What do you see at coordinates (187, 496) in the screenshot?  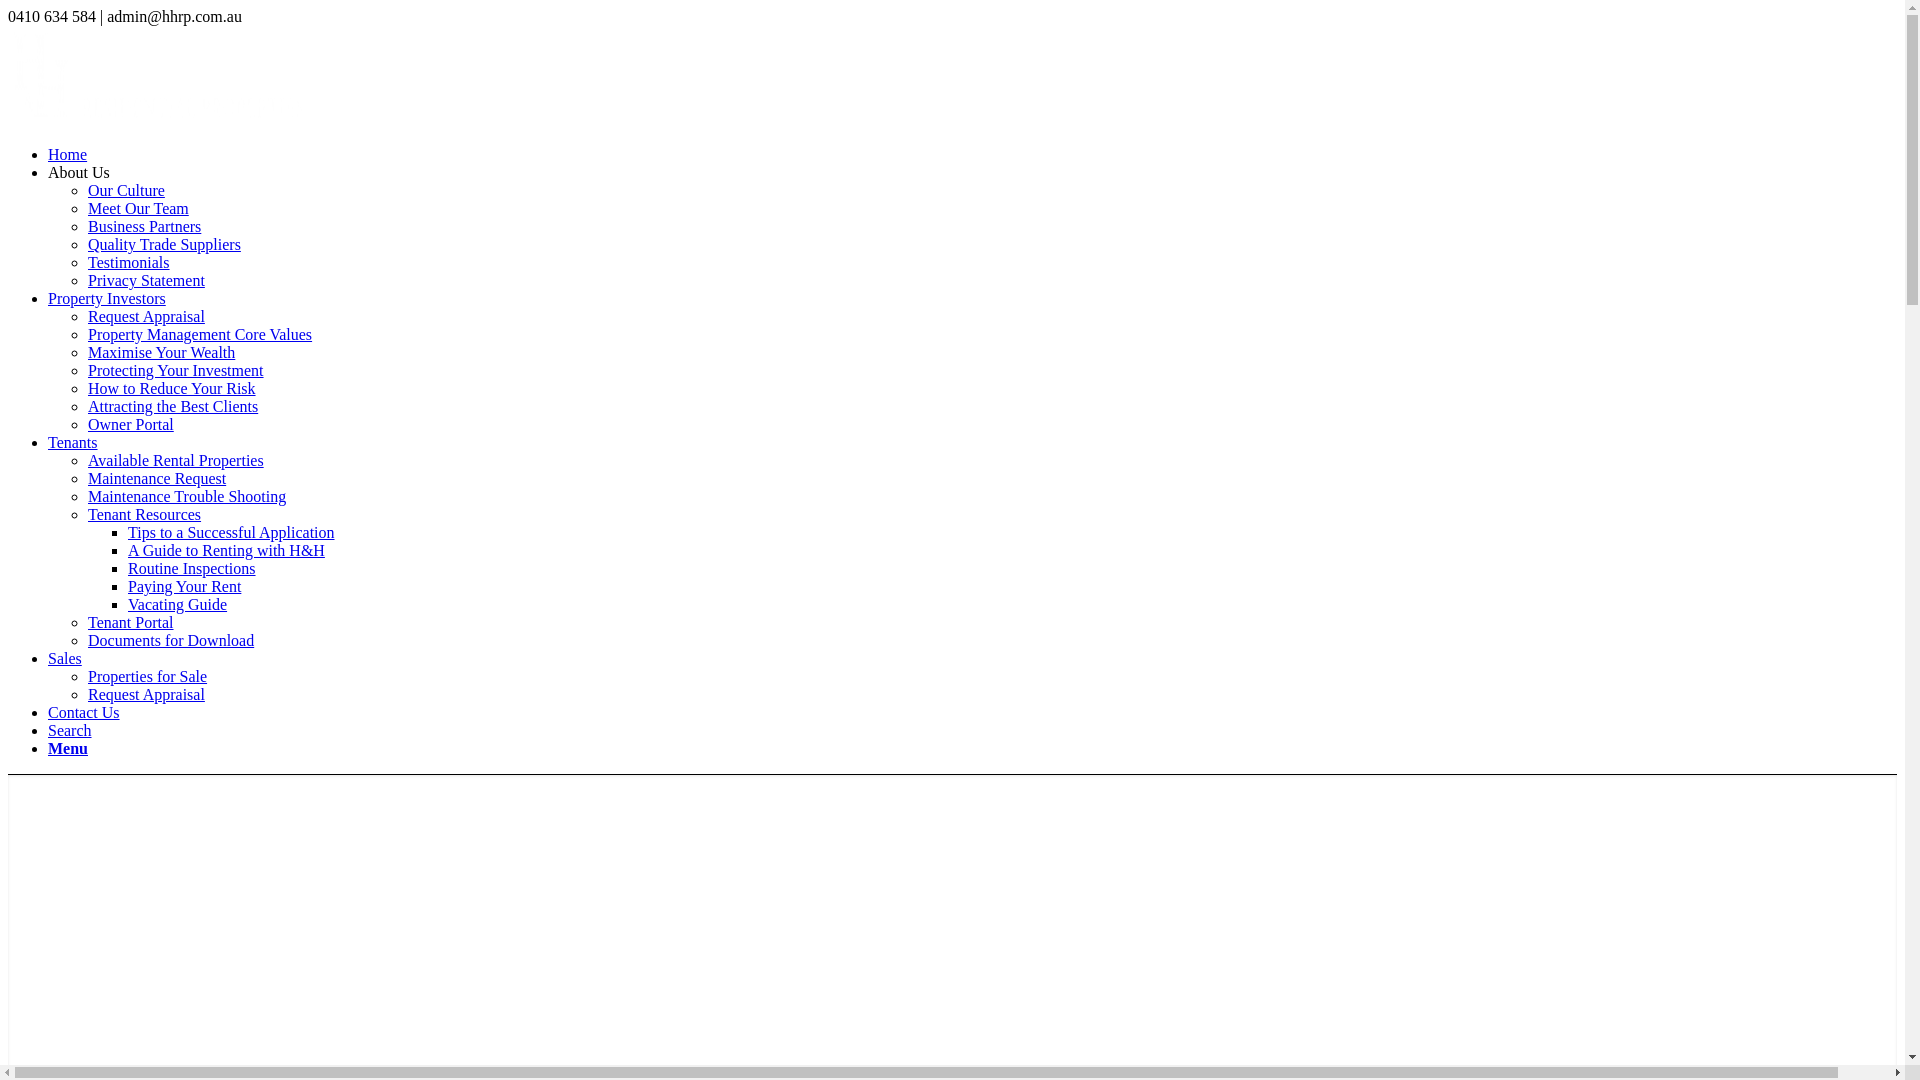 I see `Maintenance Trouble Shooting` at bounding box center [187, 496].